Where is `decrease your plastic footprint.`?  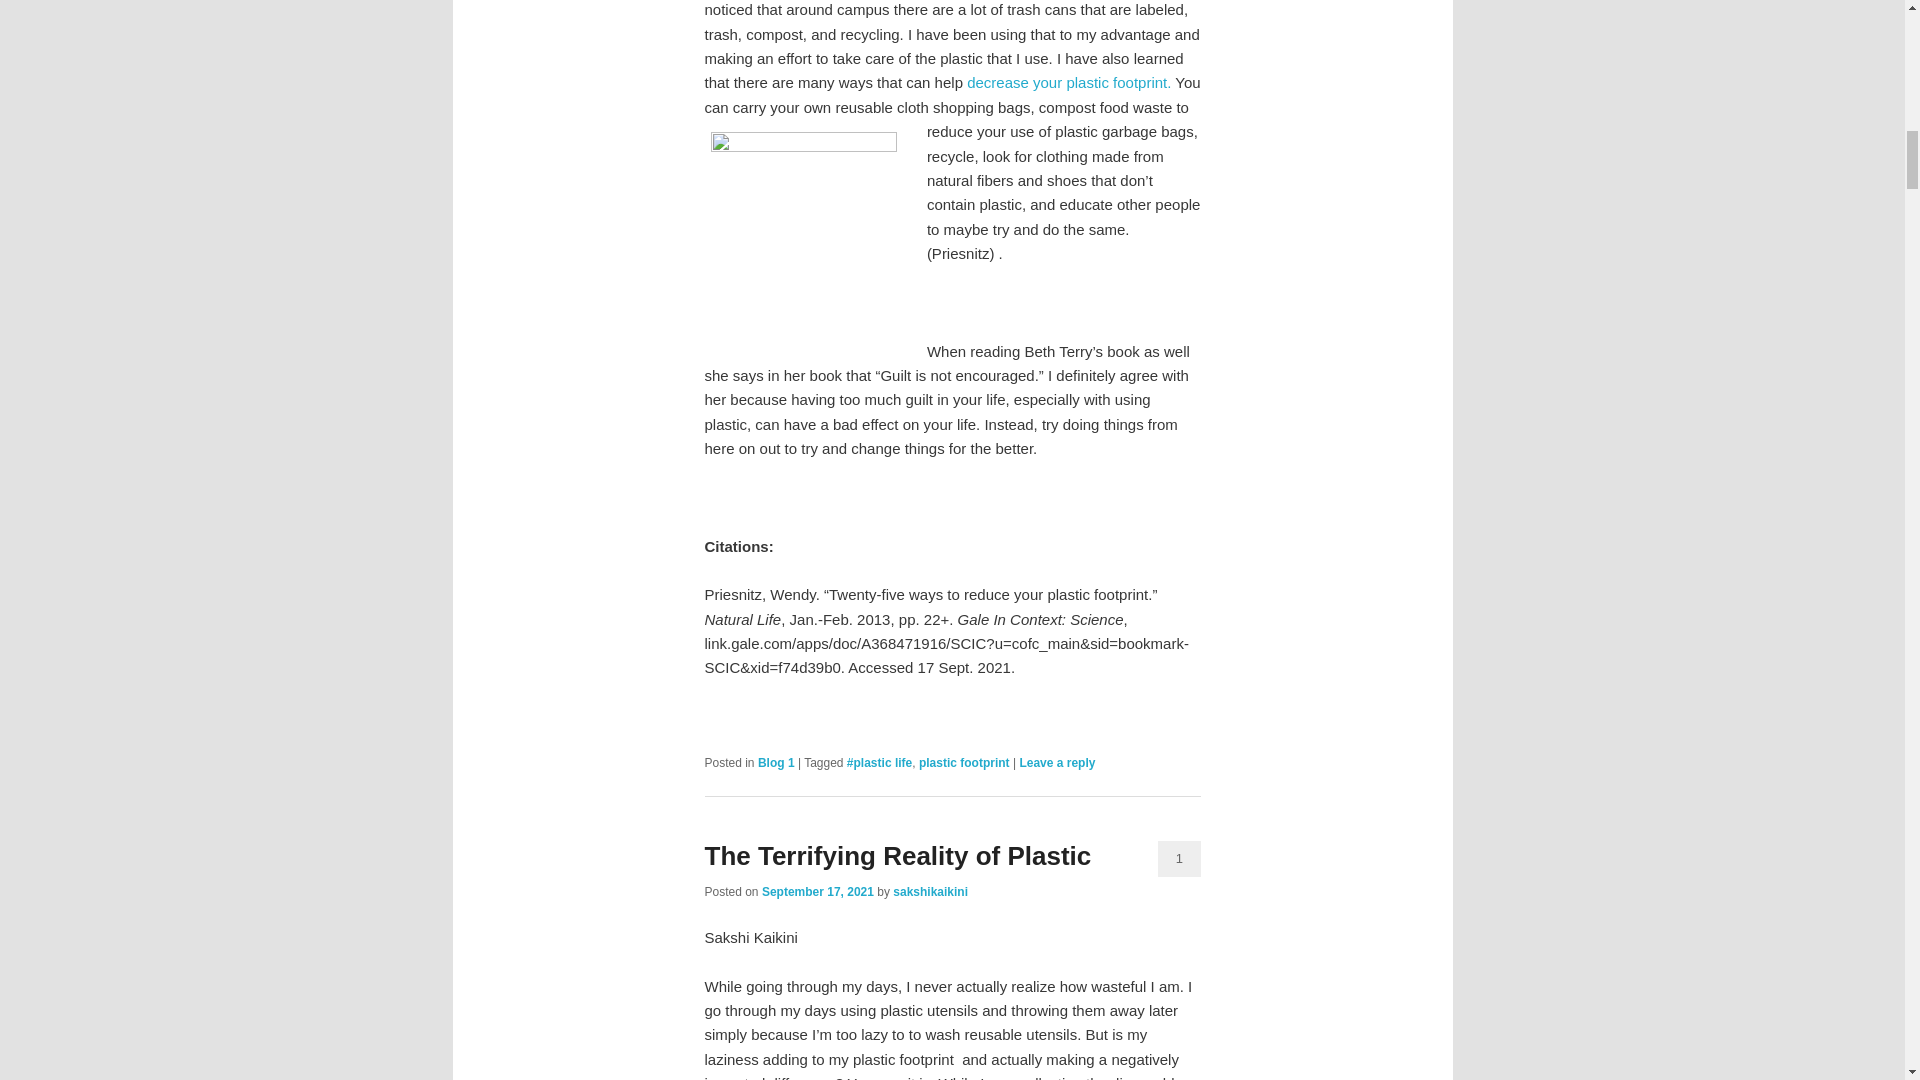 decrease your plastic footprint. is located at coordinates (1069, 82).